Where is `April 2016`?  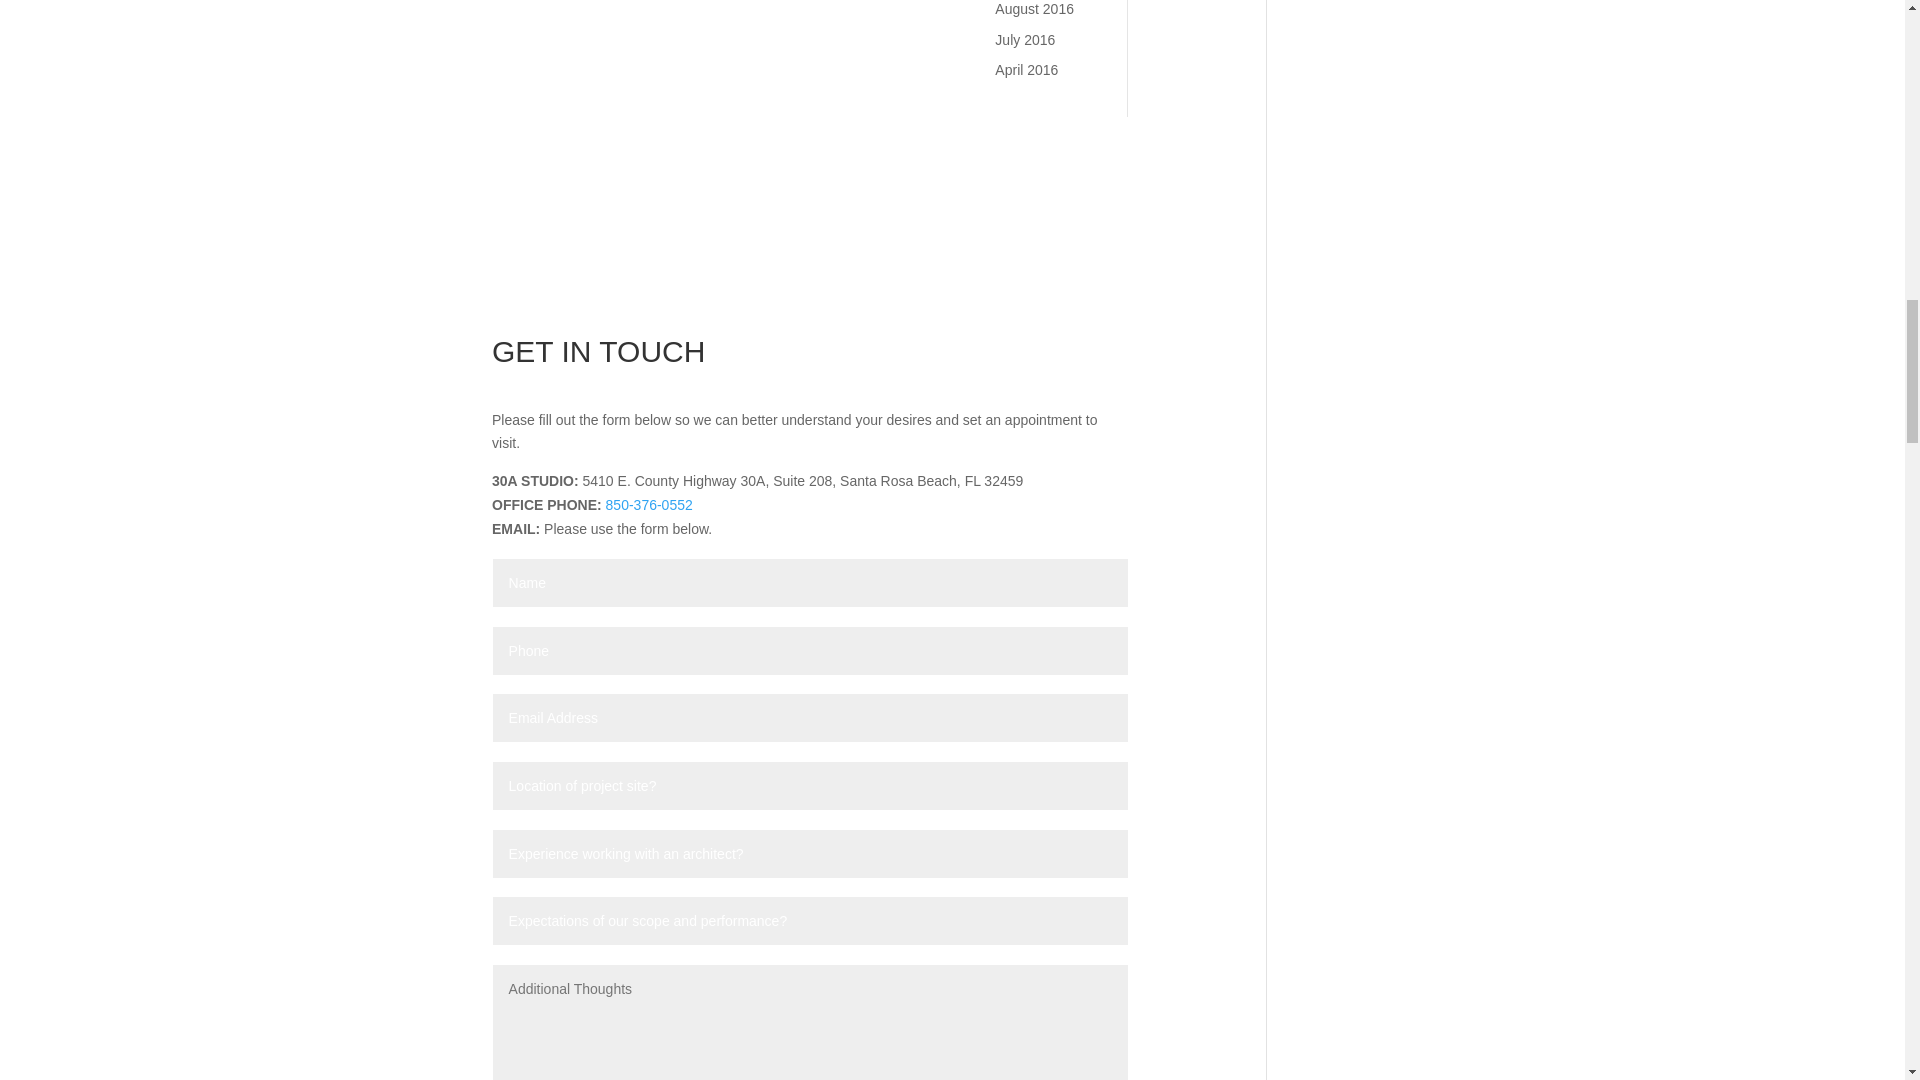 April 2016 is located at coordinates (1026, 69).